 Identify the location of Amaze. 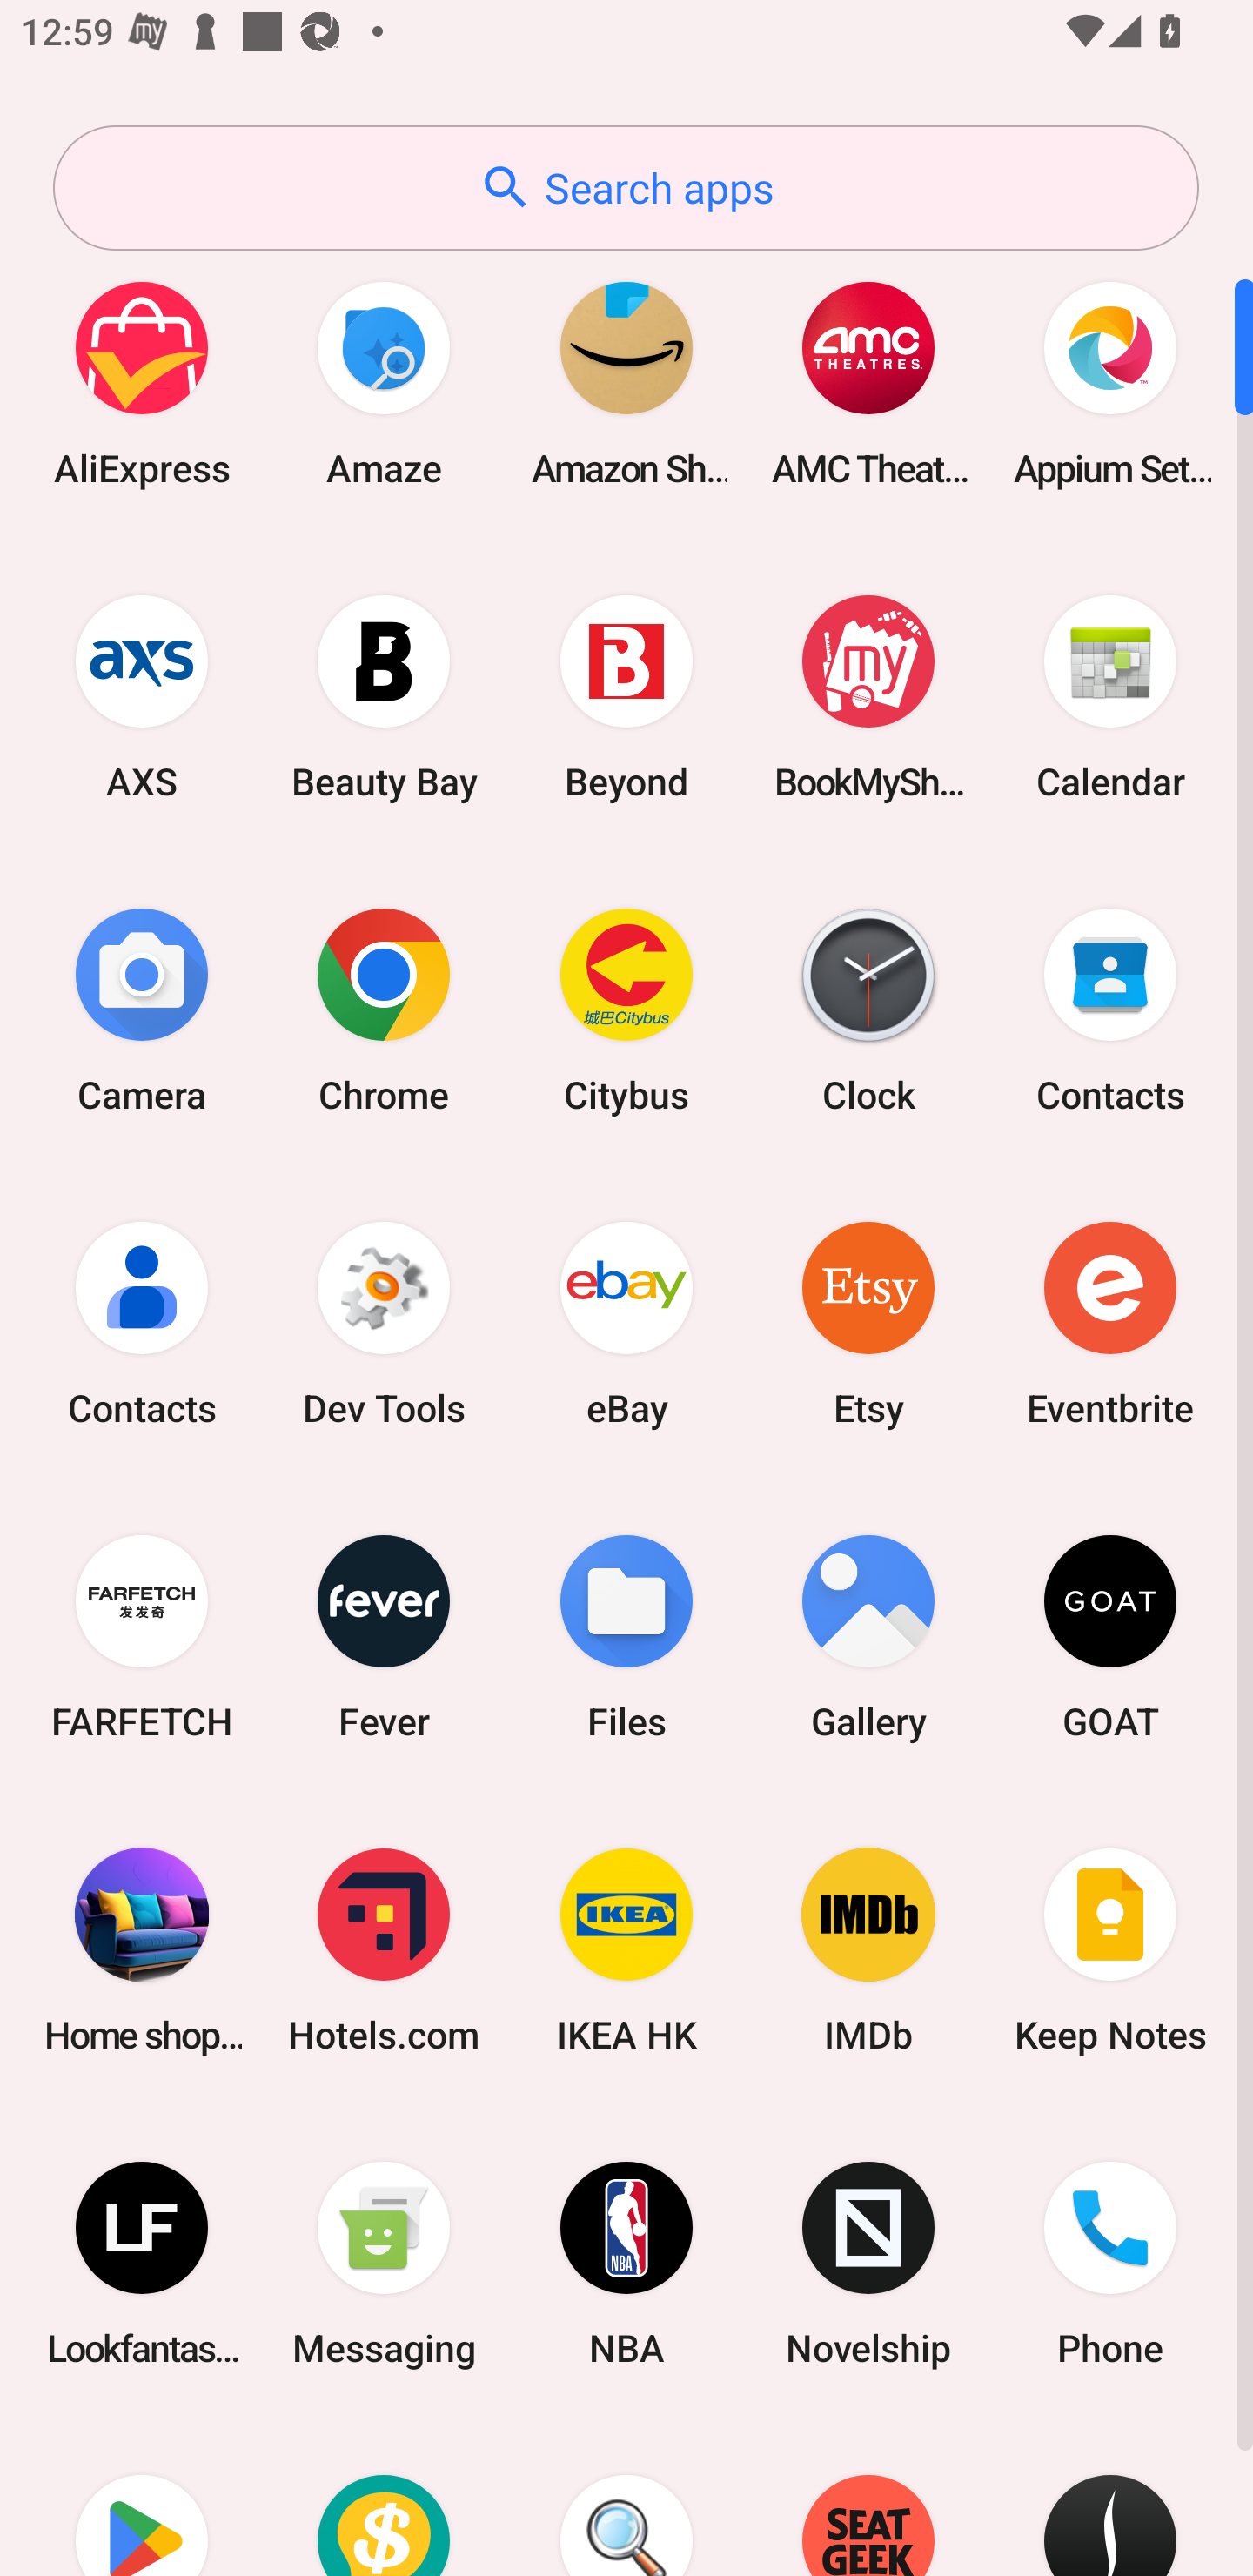
(384, 383).